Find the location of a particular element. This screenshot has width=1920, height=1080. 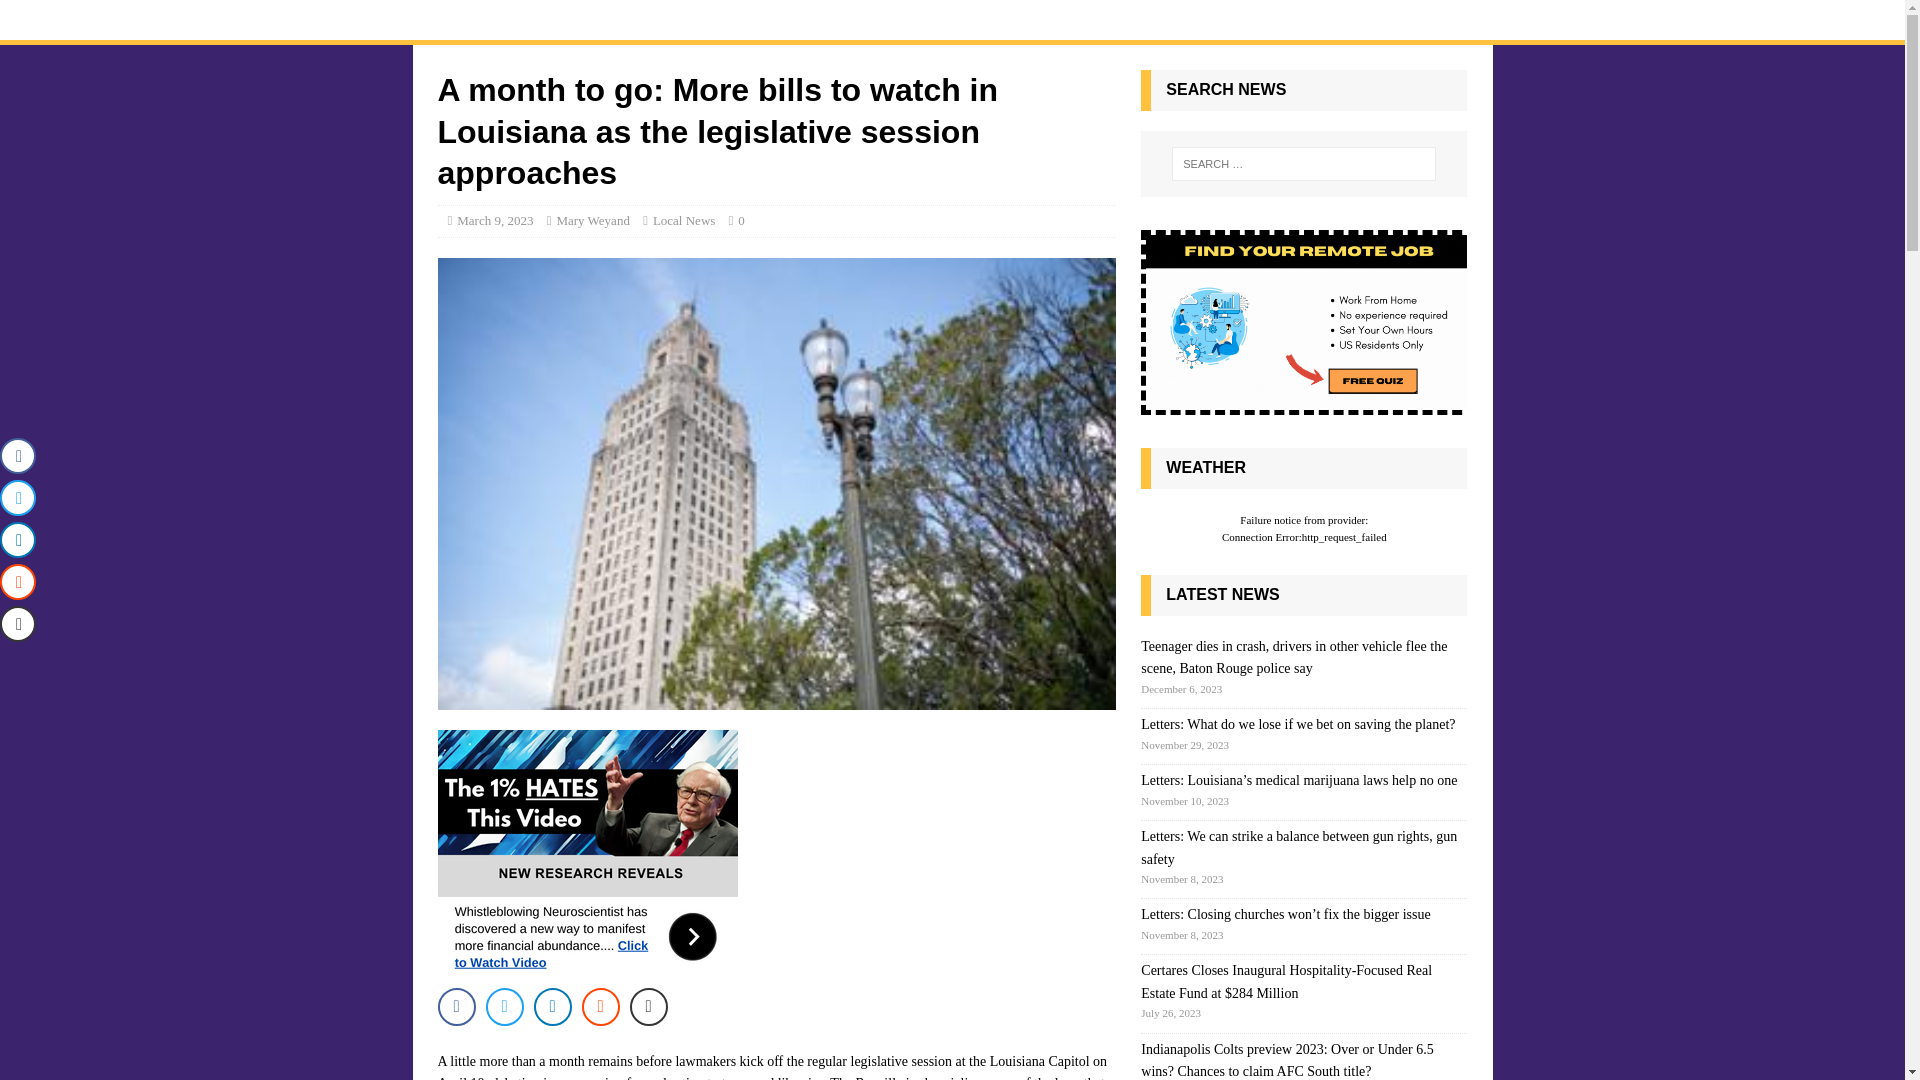

Search is located at coordinates (74, 16).